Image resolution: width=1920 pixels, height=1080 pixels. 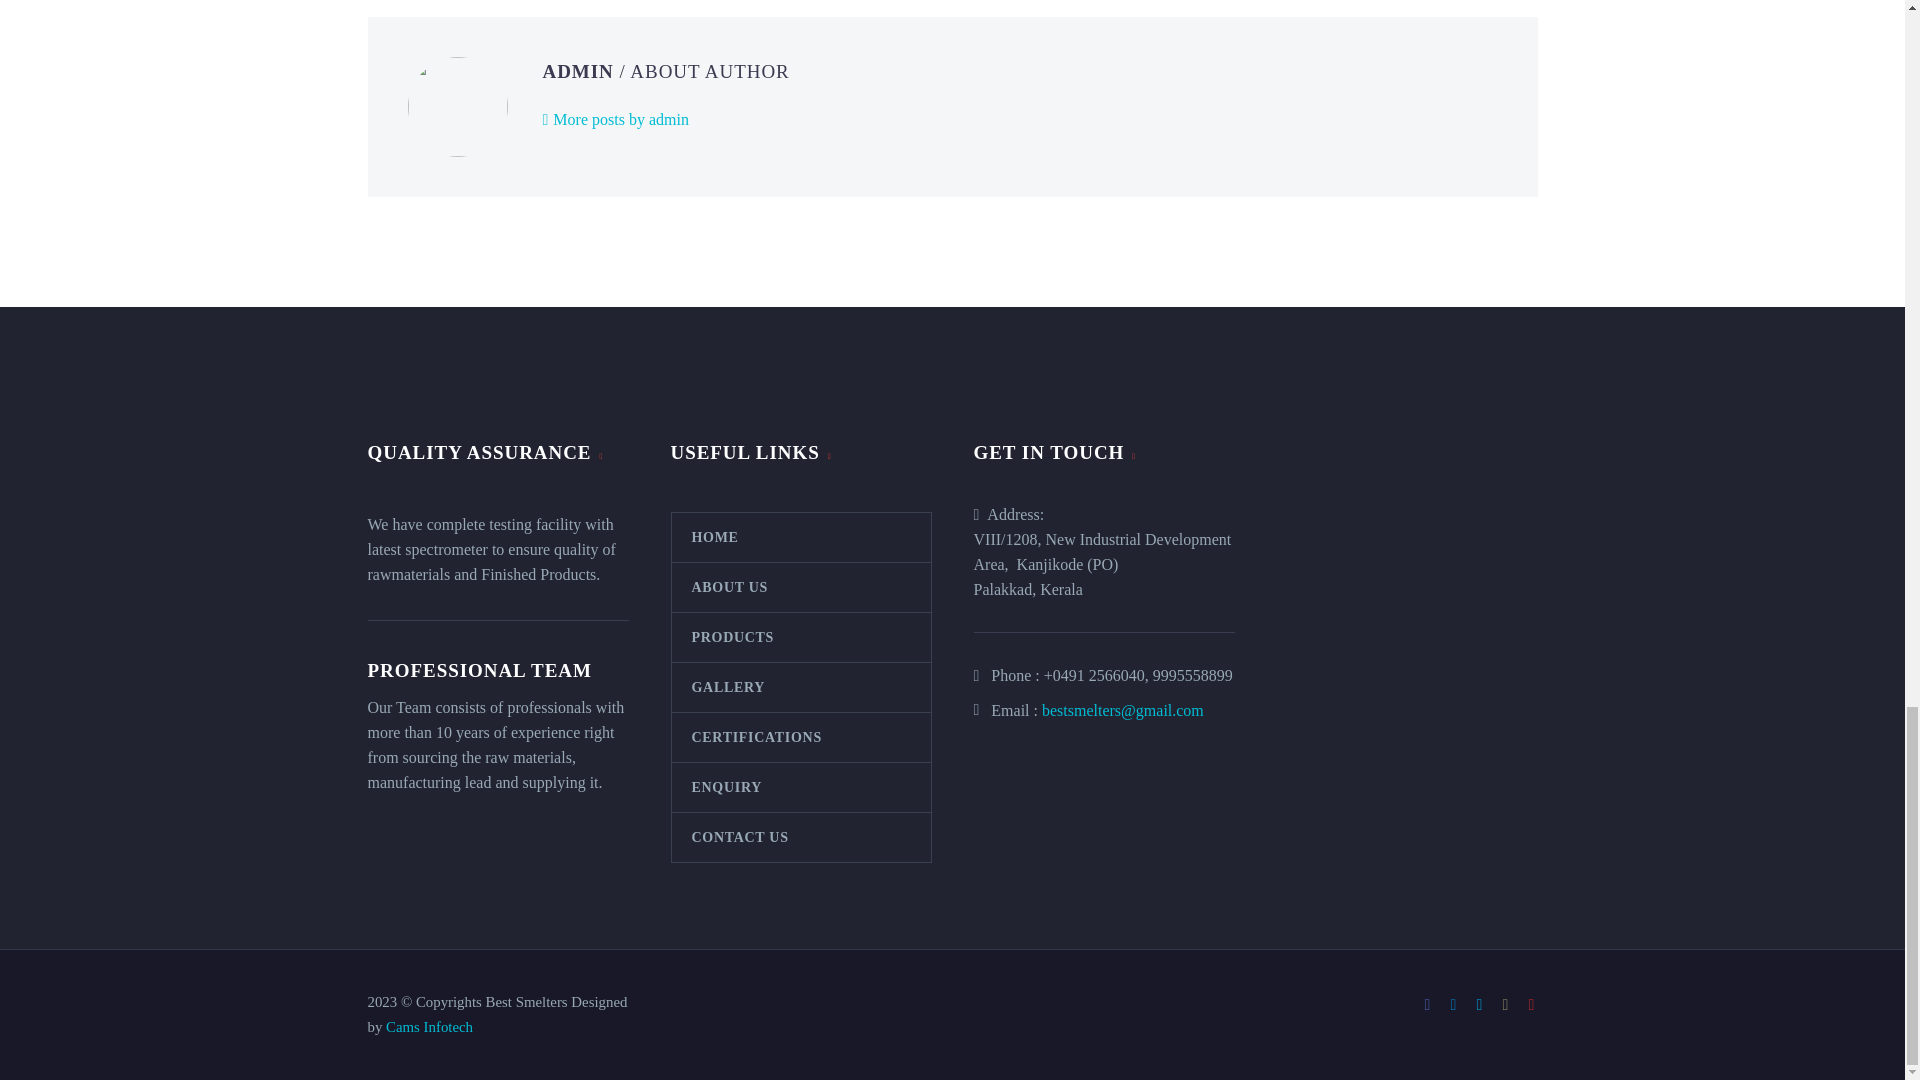 I want to click on More posts by admin, so click(x=614, y=120).